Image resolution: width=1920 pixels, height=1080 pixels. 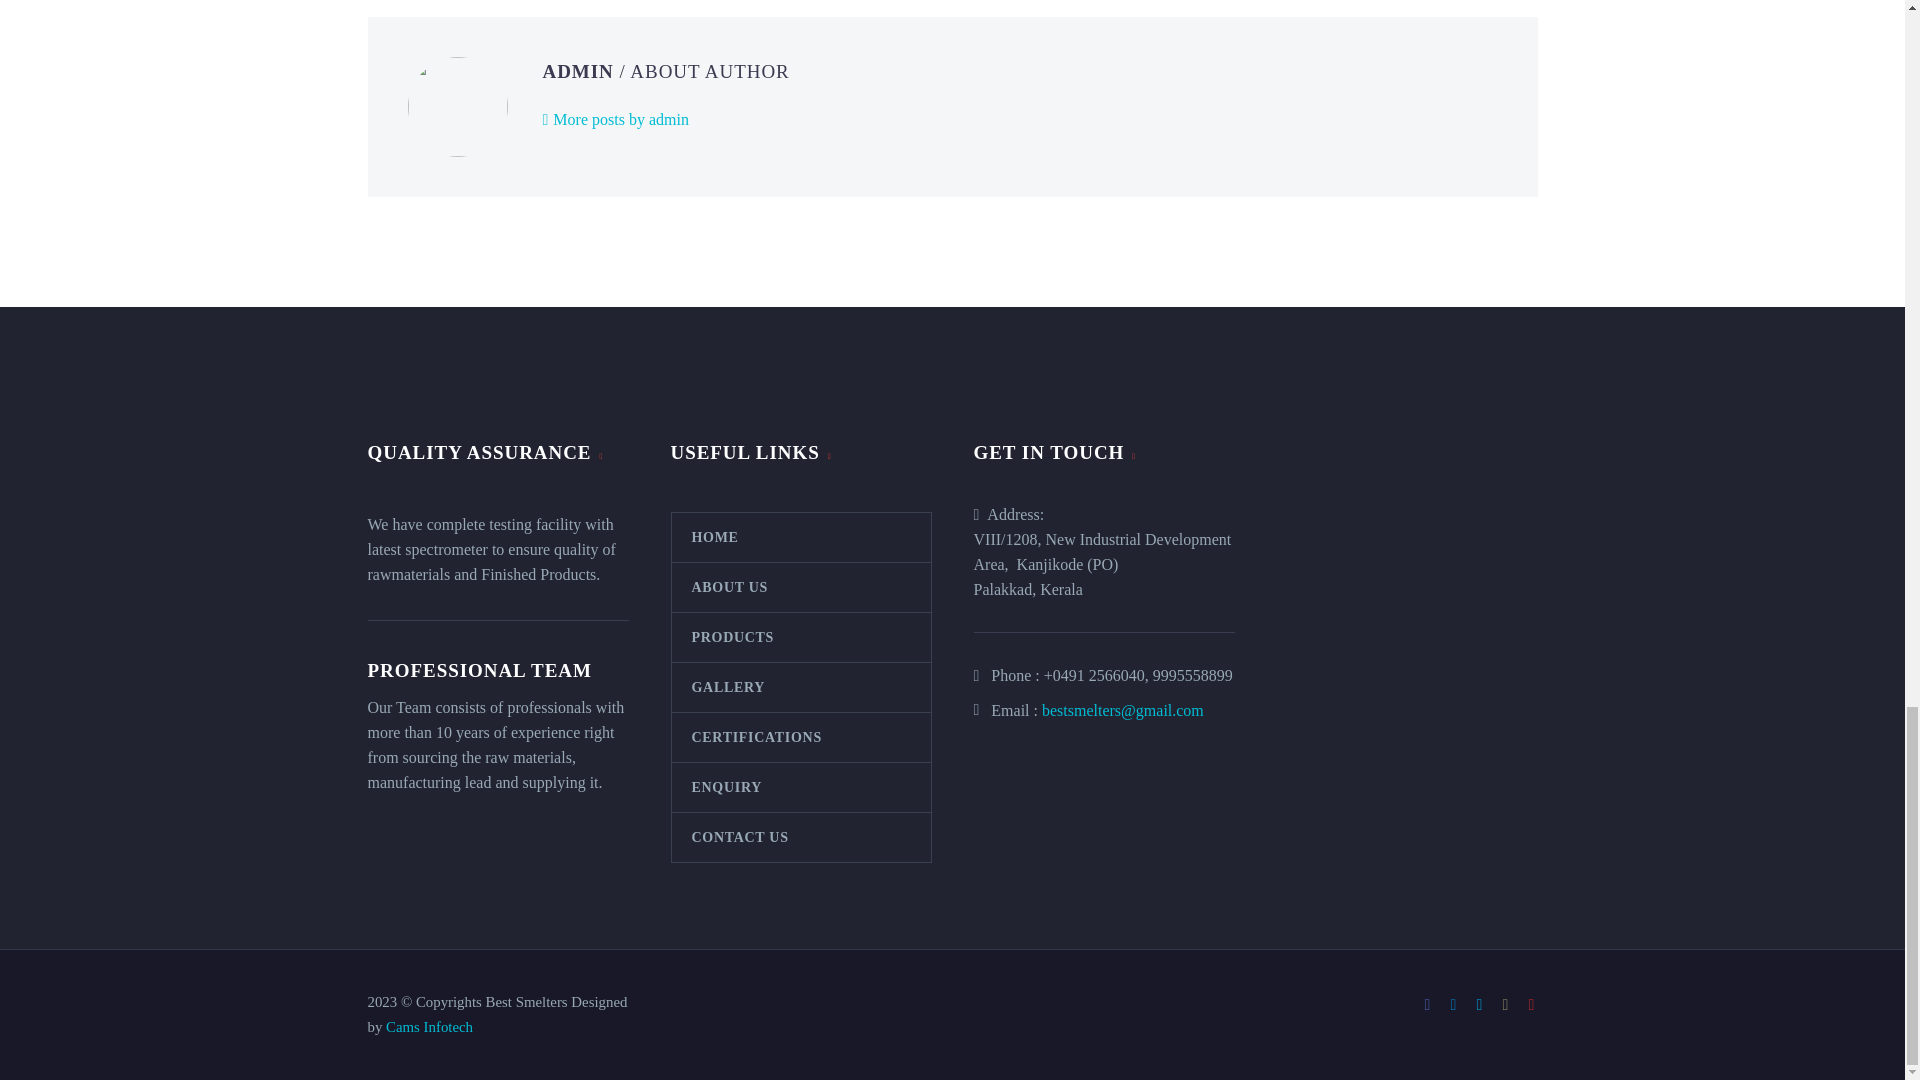 I want to click on More posts by admin, so click(x=614, y=120).